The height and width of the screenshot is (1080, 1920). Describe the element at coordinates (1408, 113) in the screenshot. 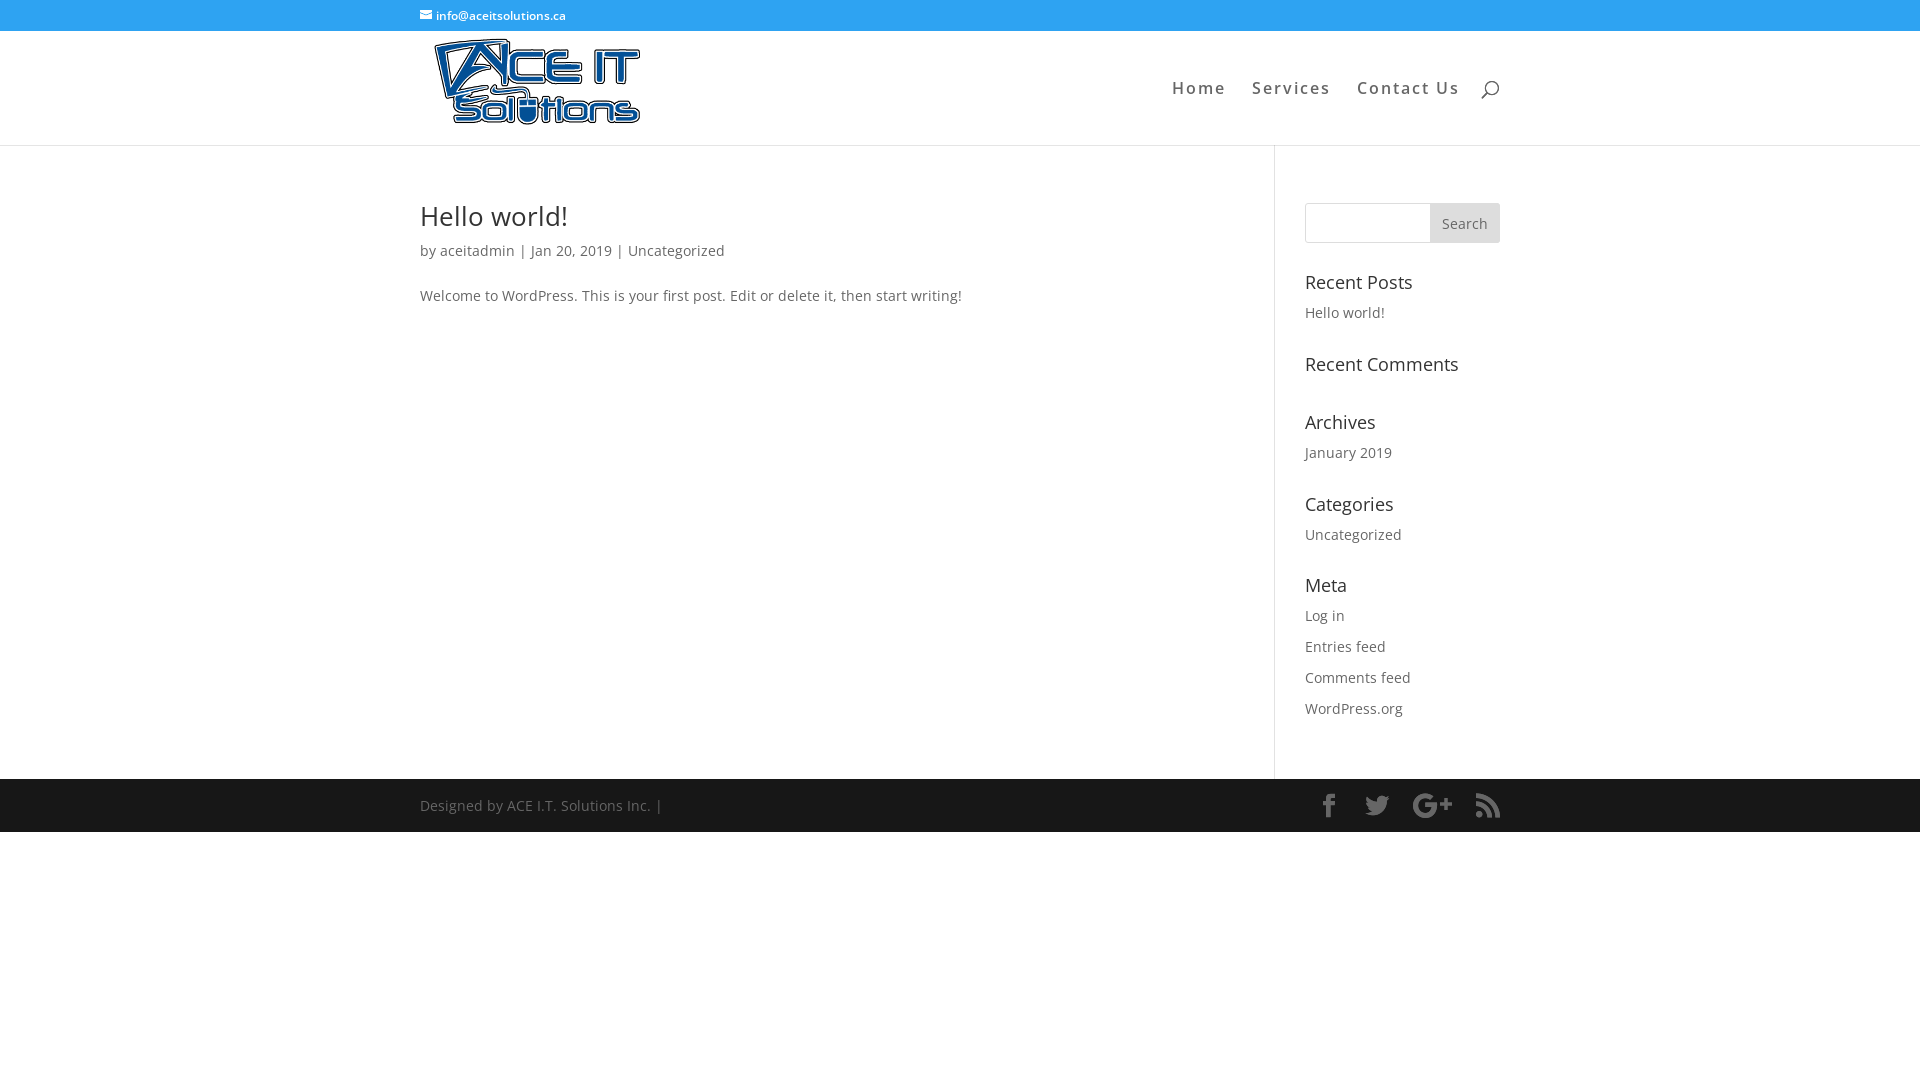

I see `Contact Us` at that location.